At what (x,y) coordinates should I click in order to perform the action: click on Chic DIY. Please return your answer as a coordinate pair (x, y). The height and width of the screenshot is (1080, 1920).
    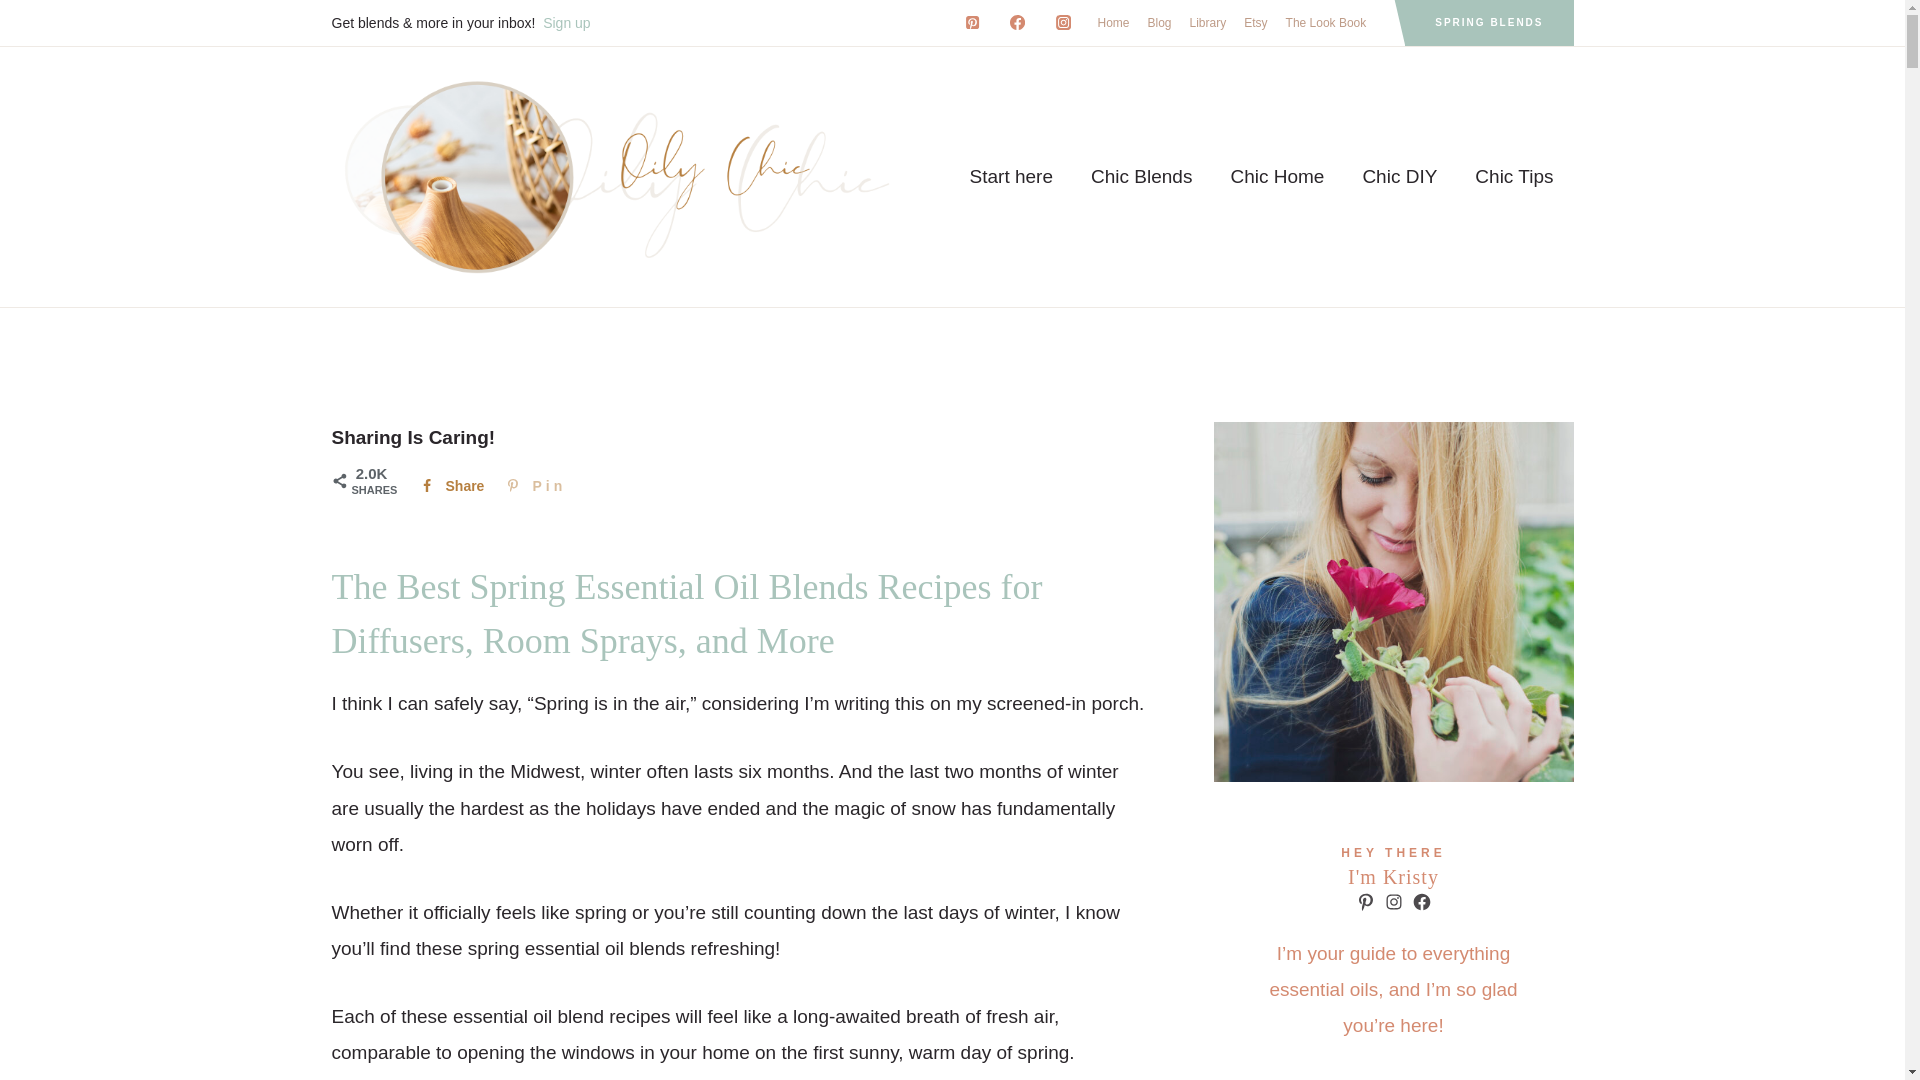
    Looking at the image, I should click on (1398, 177).